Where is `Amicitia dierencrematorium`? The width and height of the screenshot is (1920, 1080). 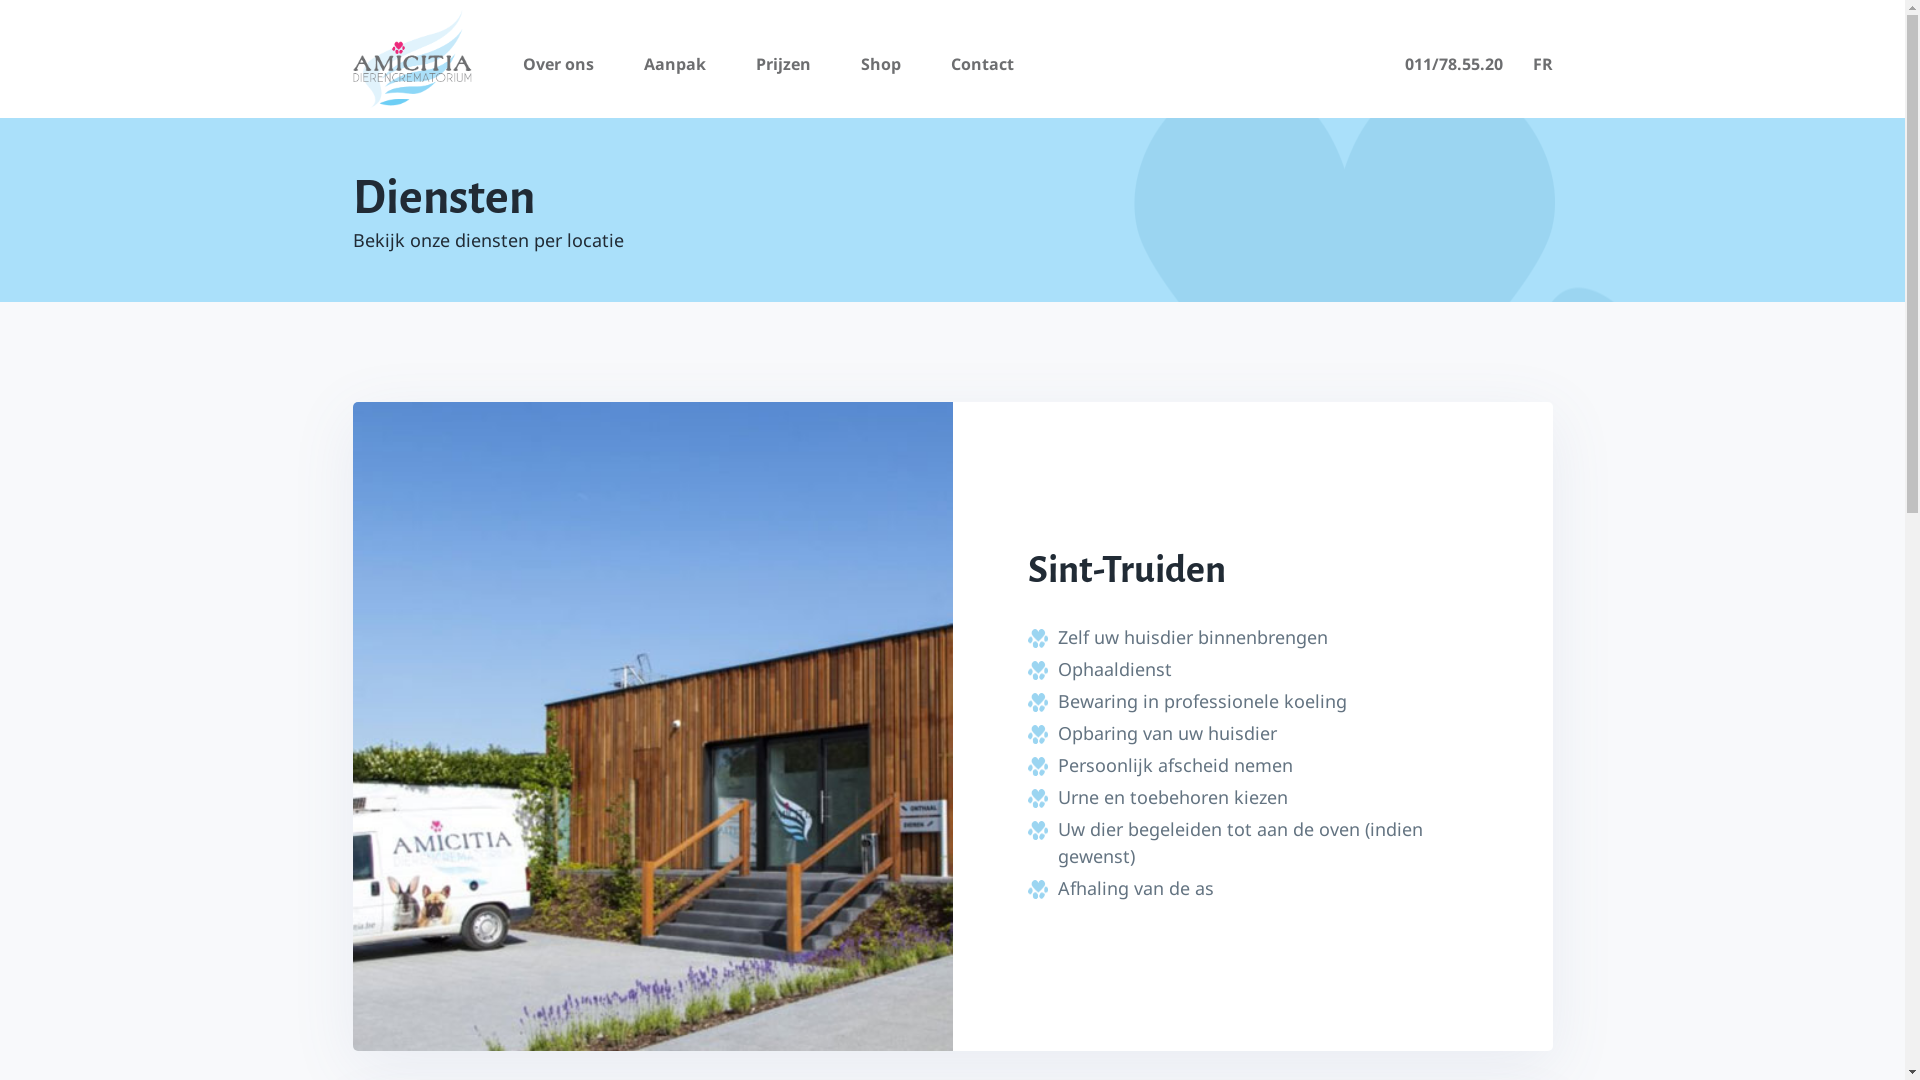
Amicitia dierencrematorium is located at coordinates (412, 59).